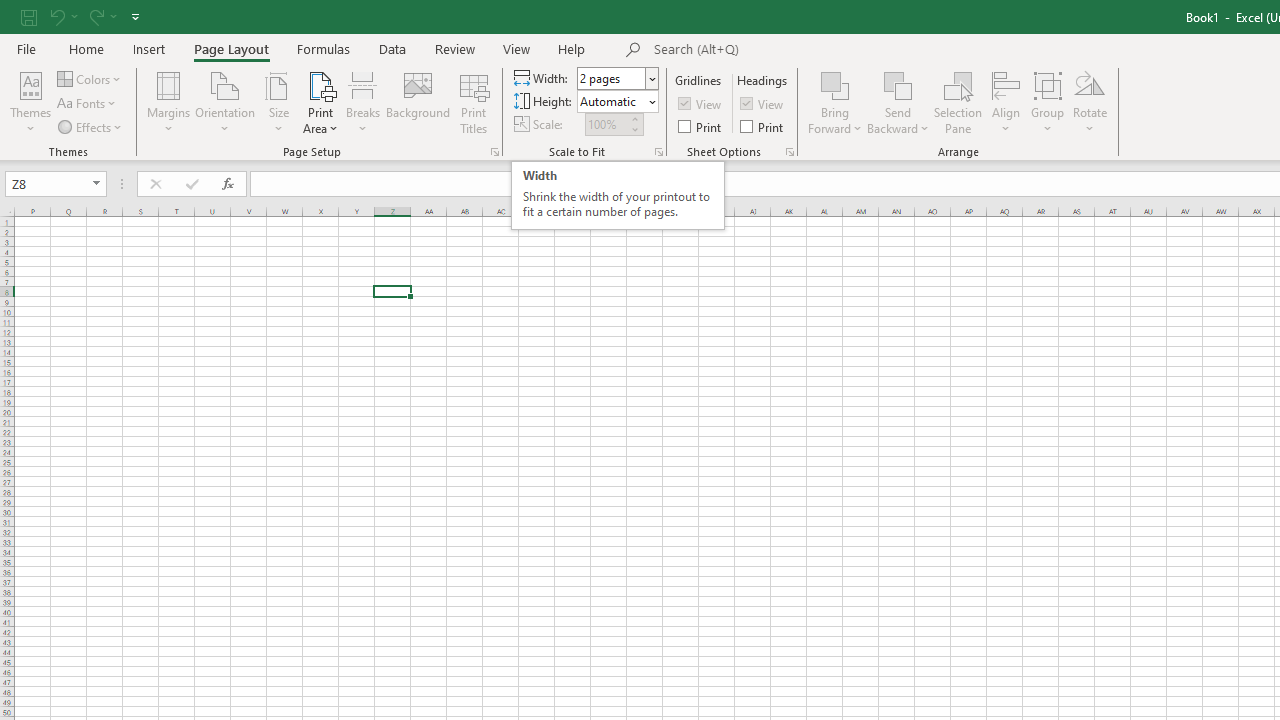  Describe the element at coordinates (135, 16) in the screenshot. I see `Customize Quick Access Toolbar` at that location.